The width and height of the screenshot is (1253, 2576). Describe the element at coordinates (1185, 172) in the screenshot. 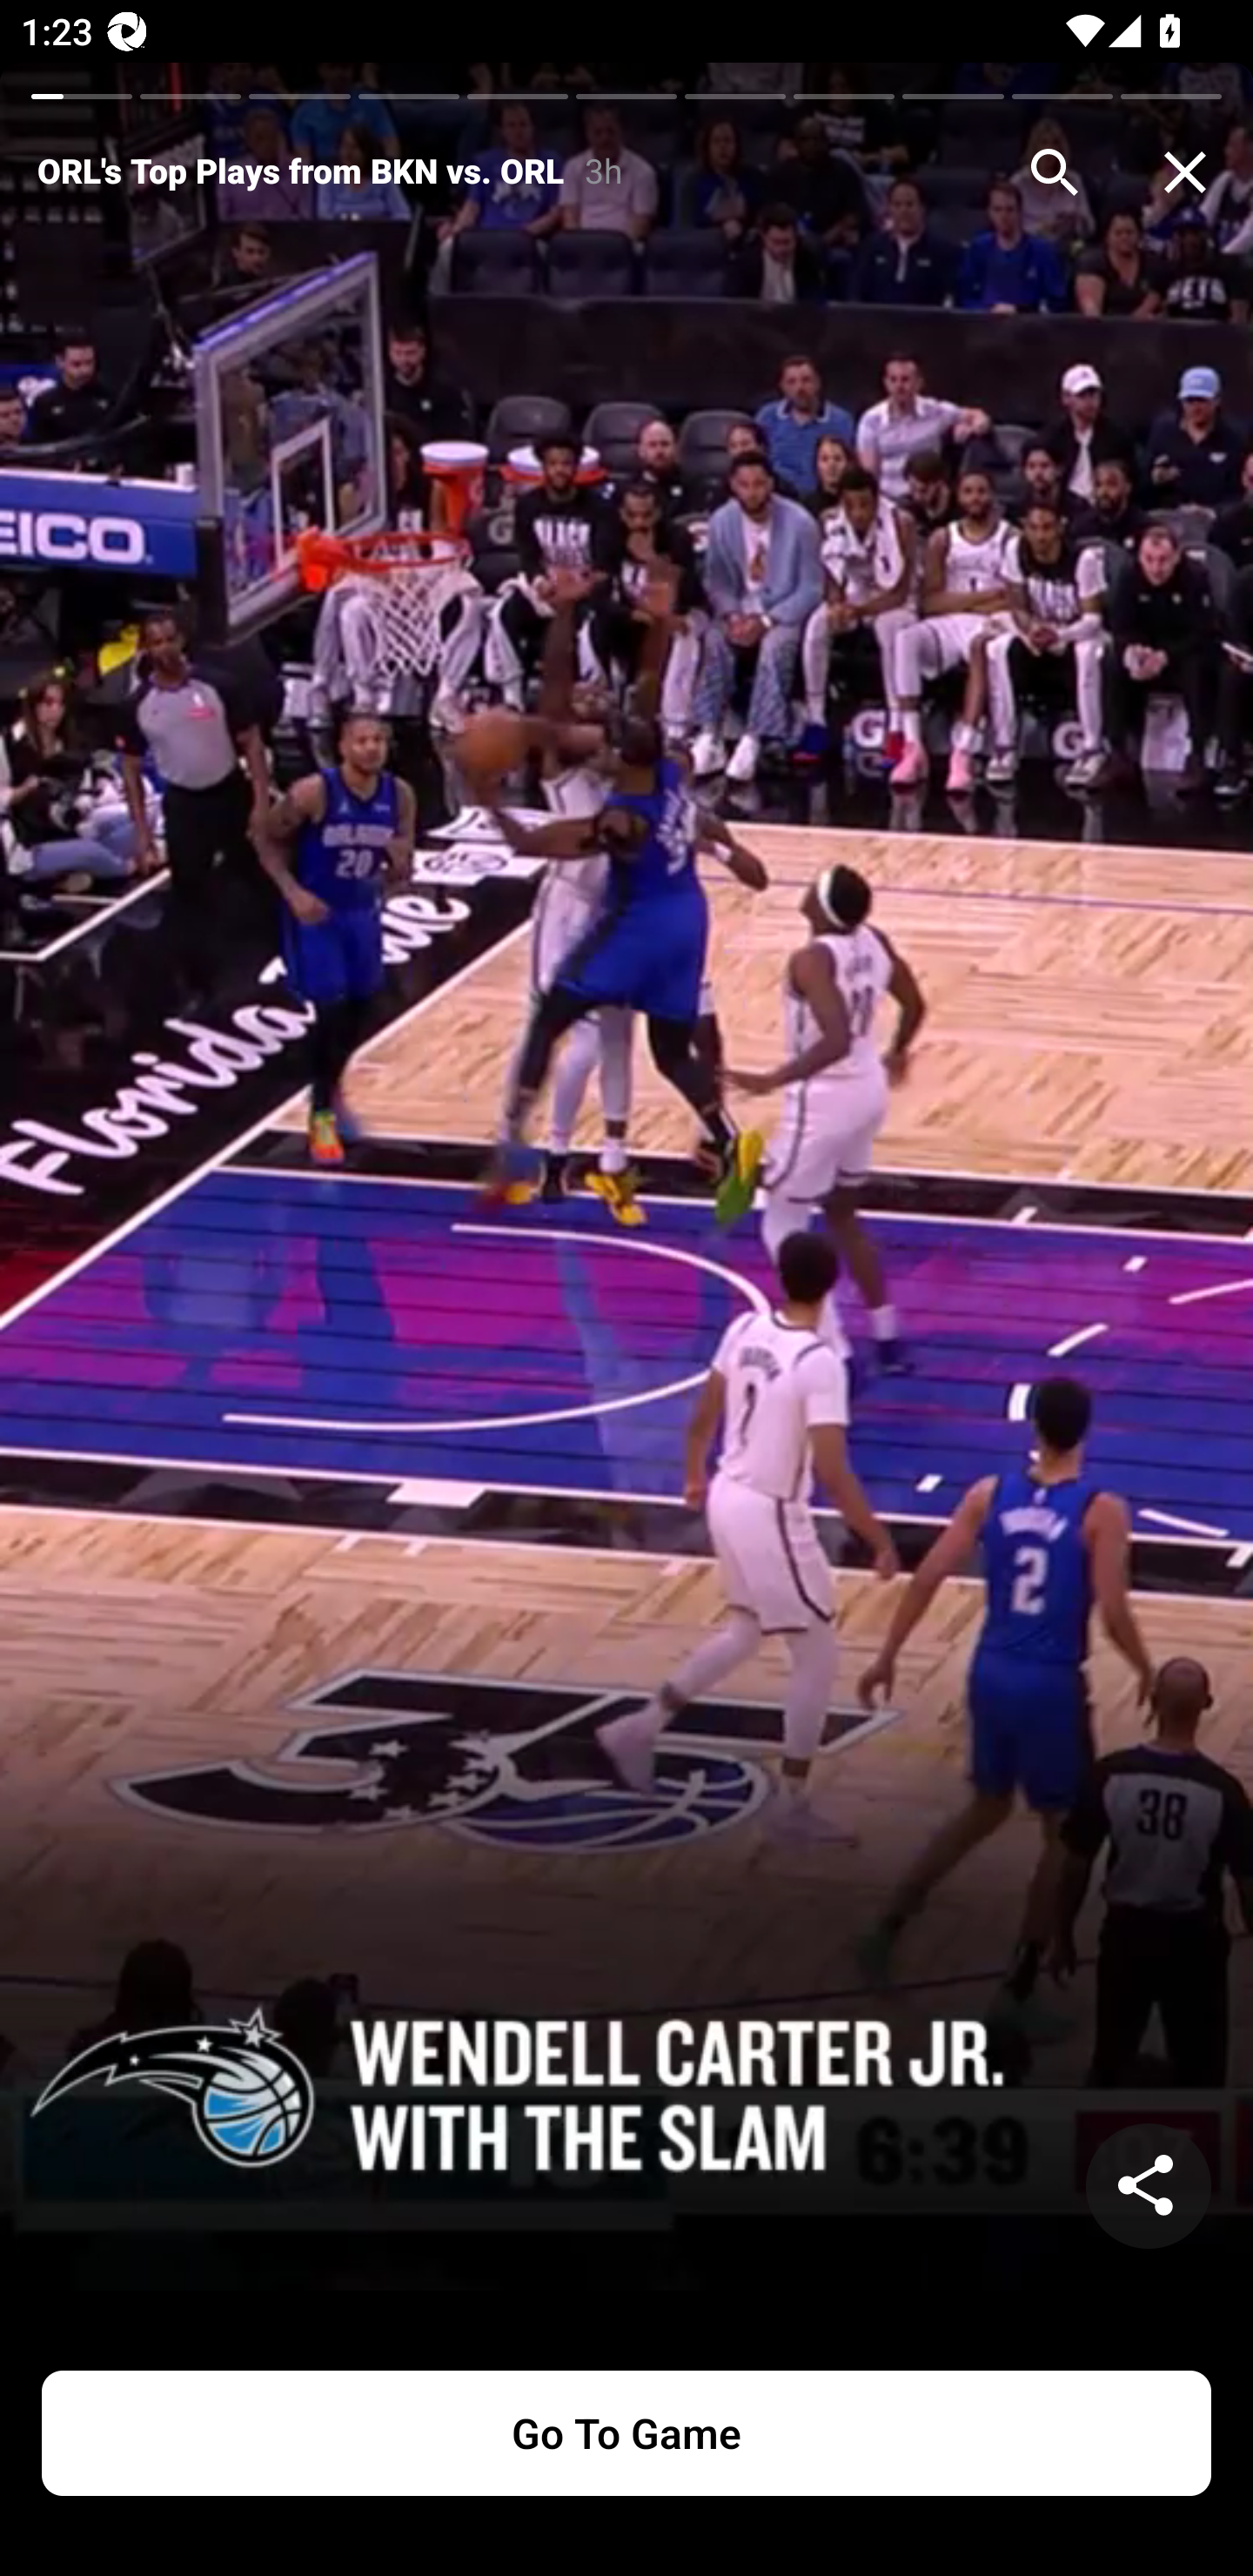

I see `close` at that location.